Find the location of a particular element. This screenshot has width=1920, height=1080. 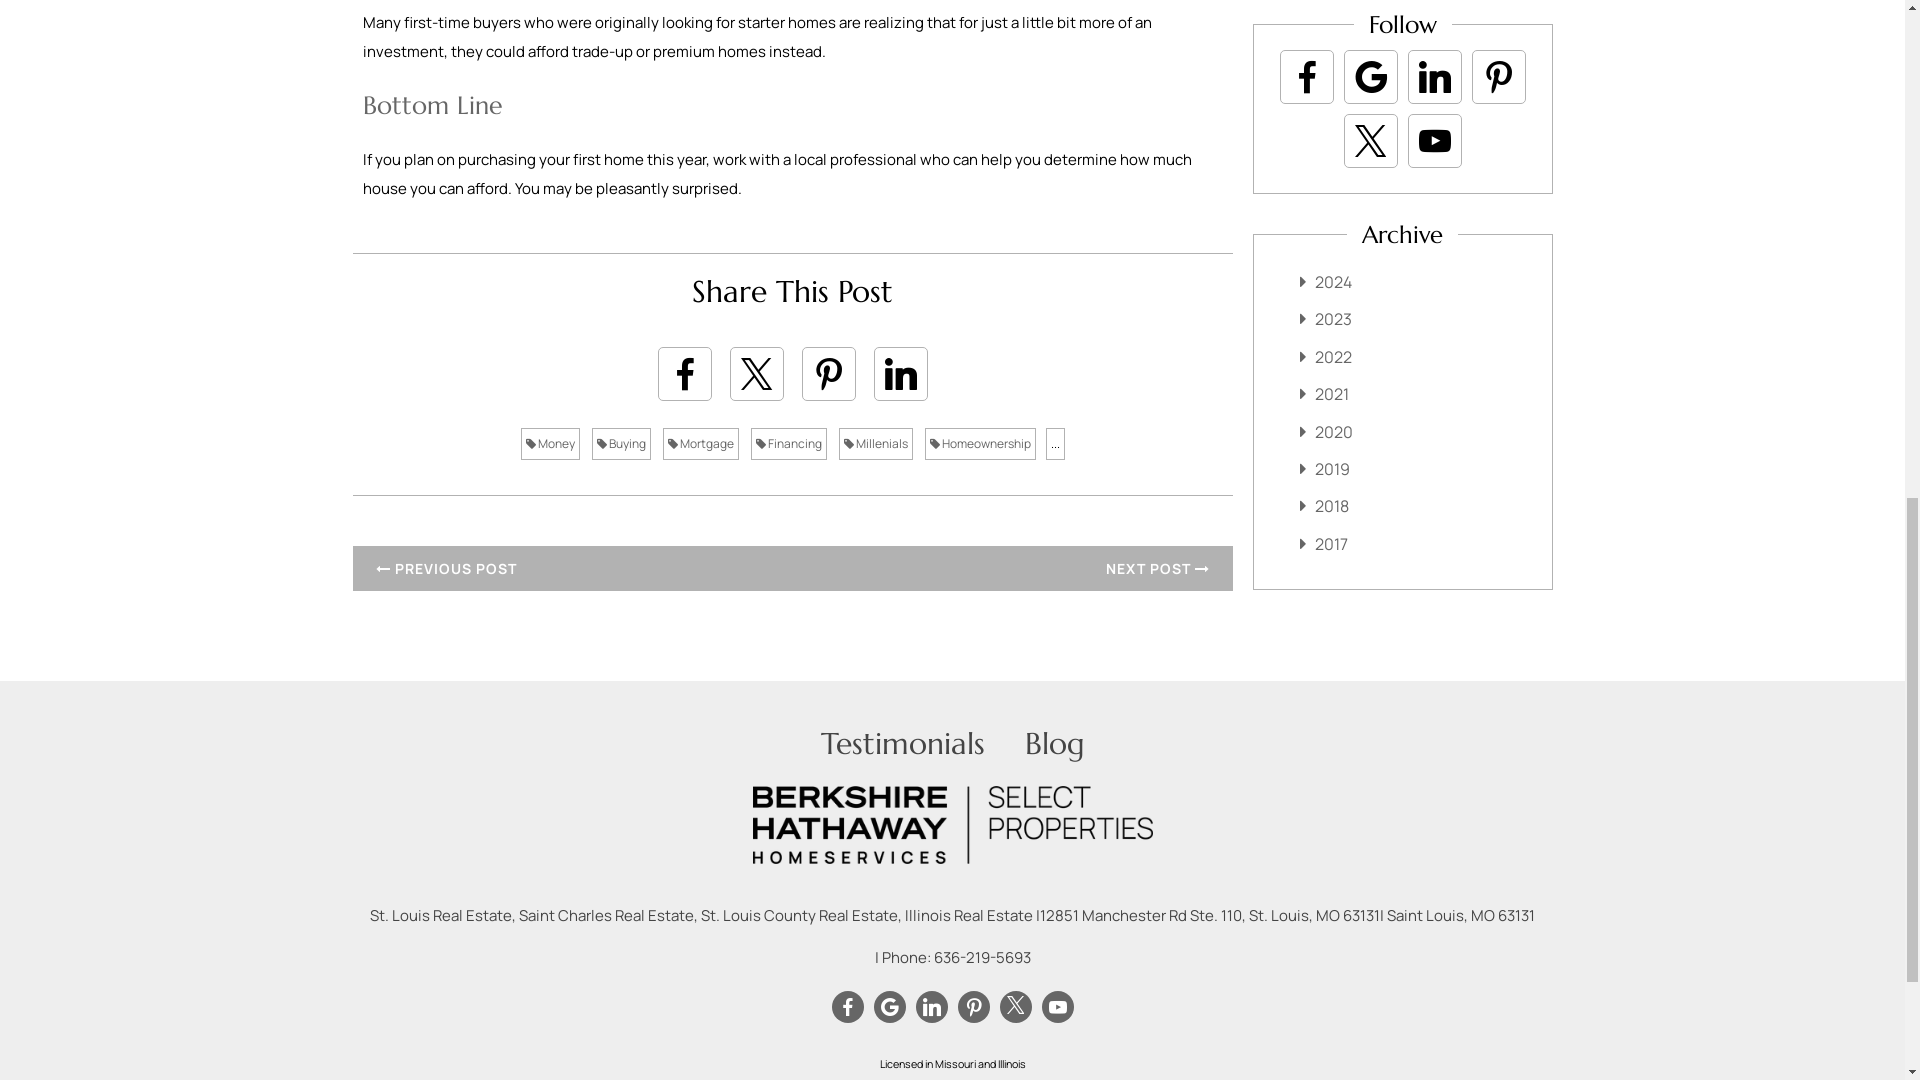

Visit me on Facebook is located at coordinates (846, 1006).